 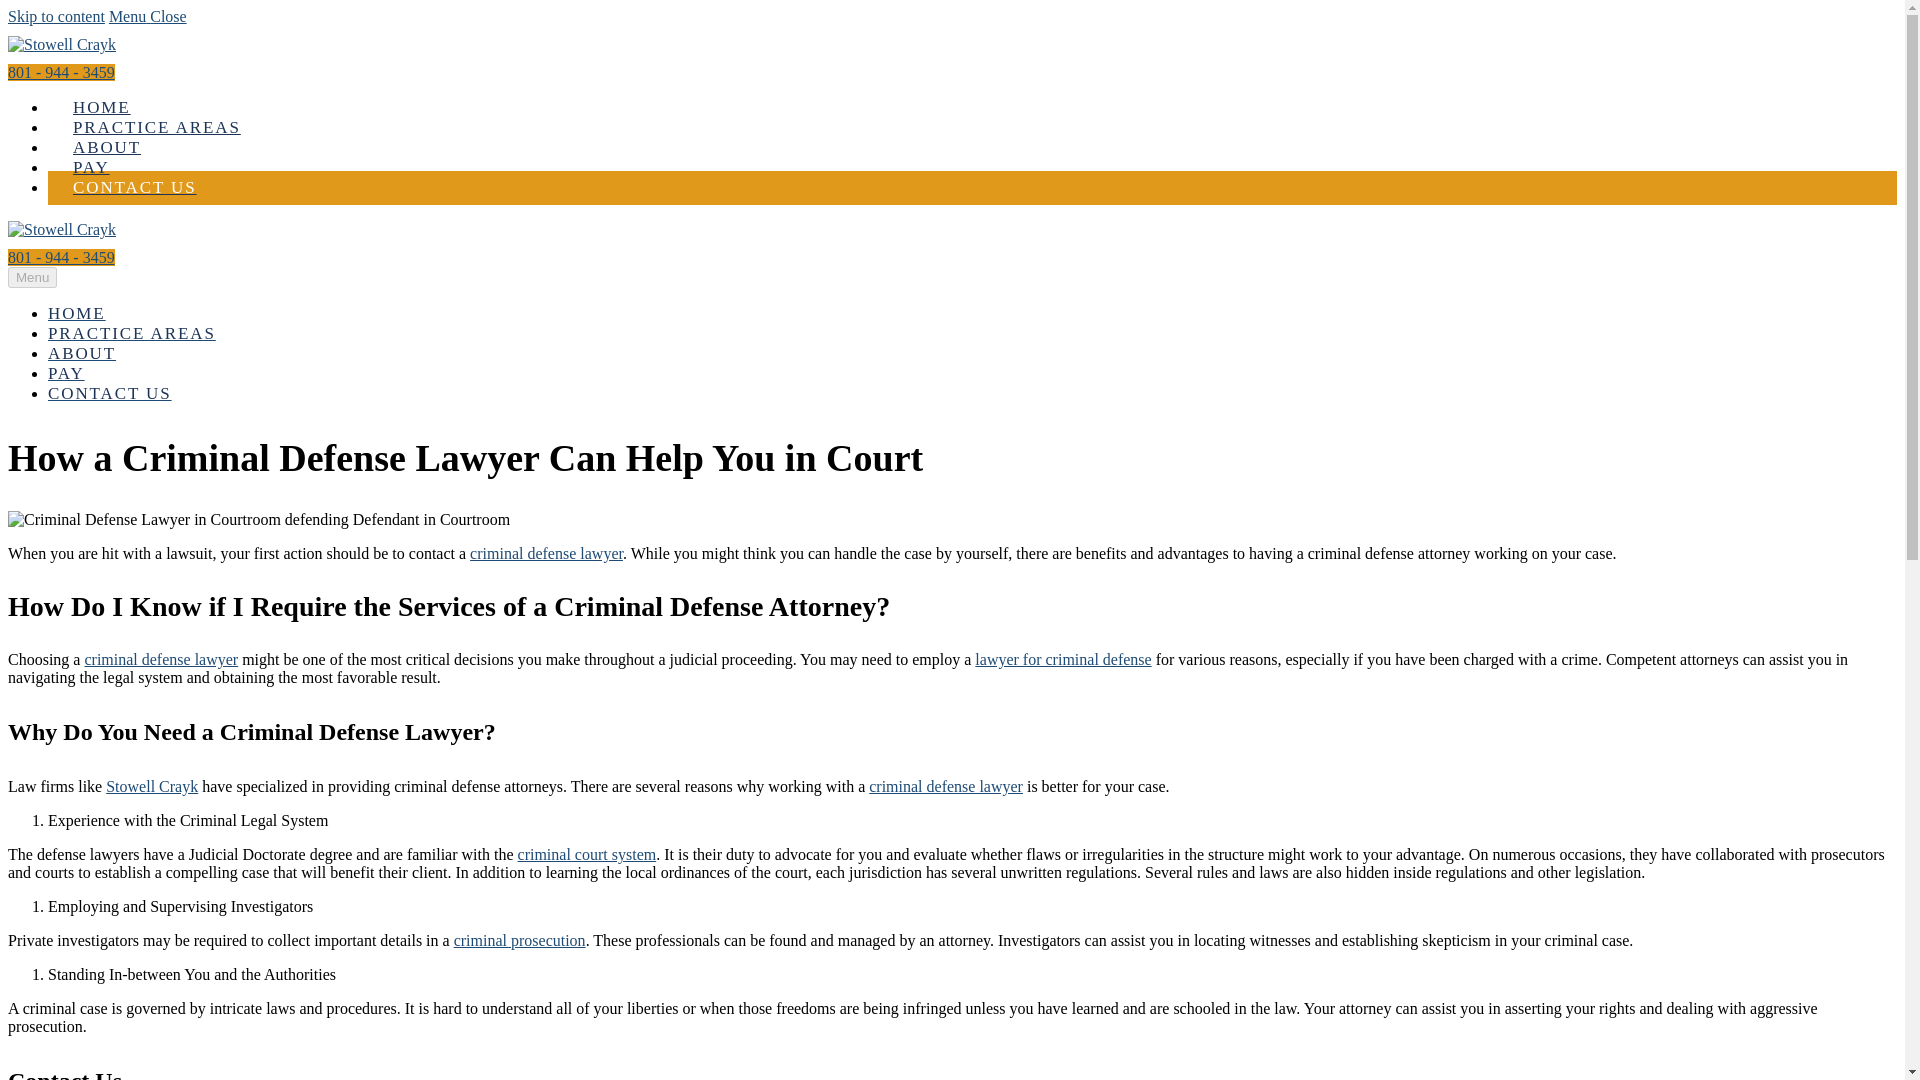 What do you see at coordinates (132, 334) in the screenshot?
I see `PRACTICE AREAS` at bounding box center [132, 334].